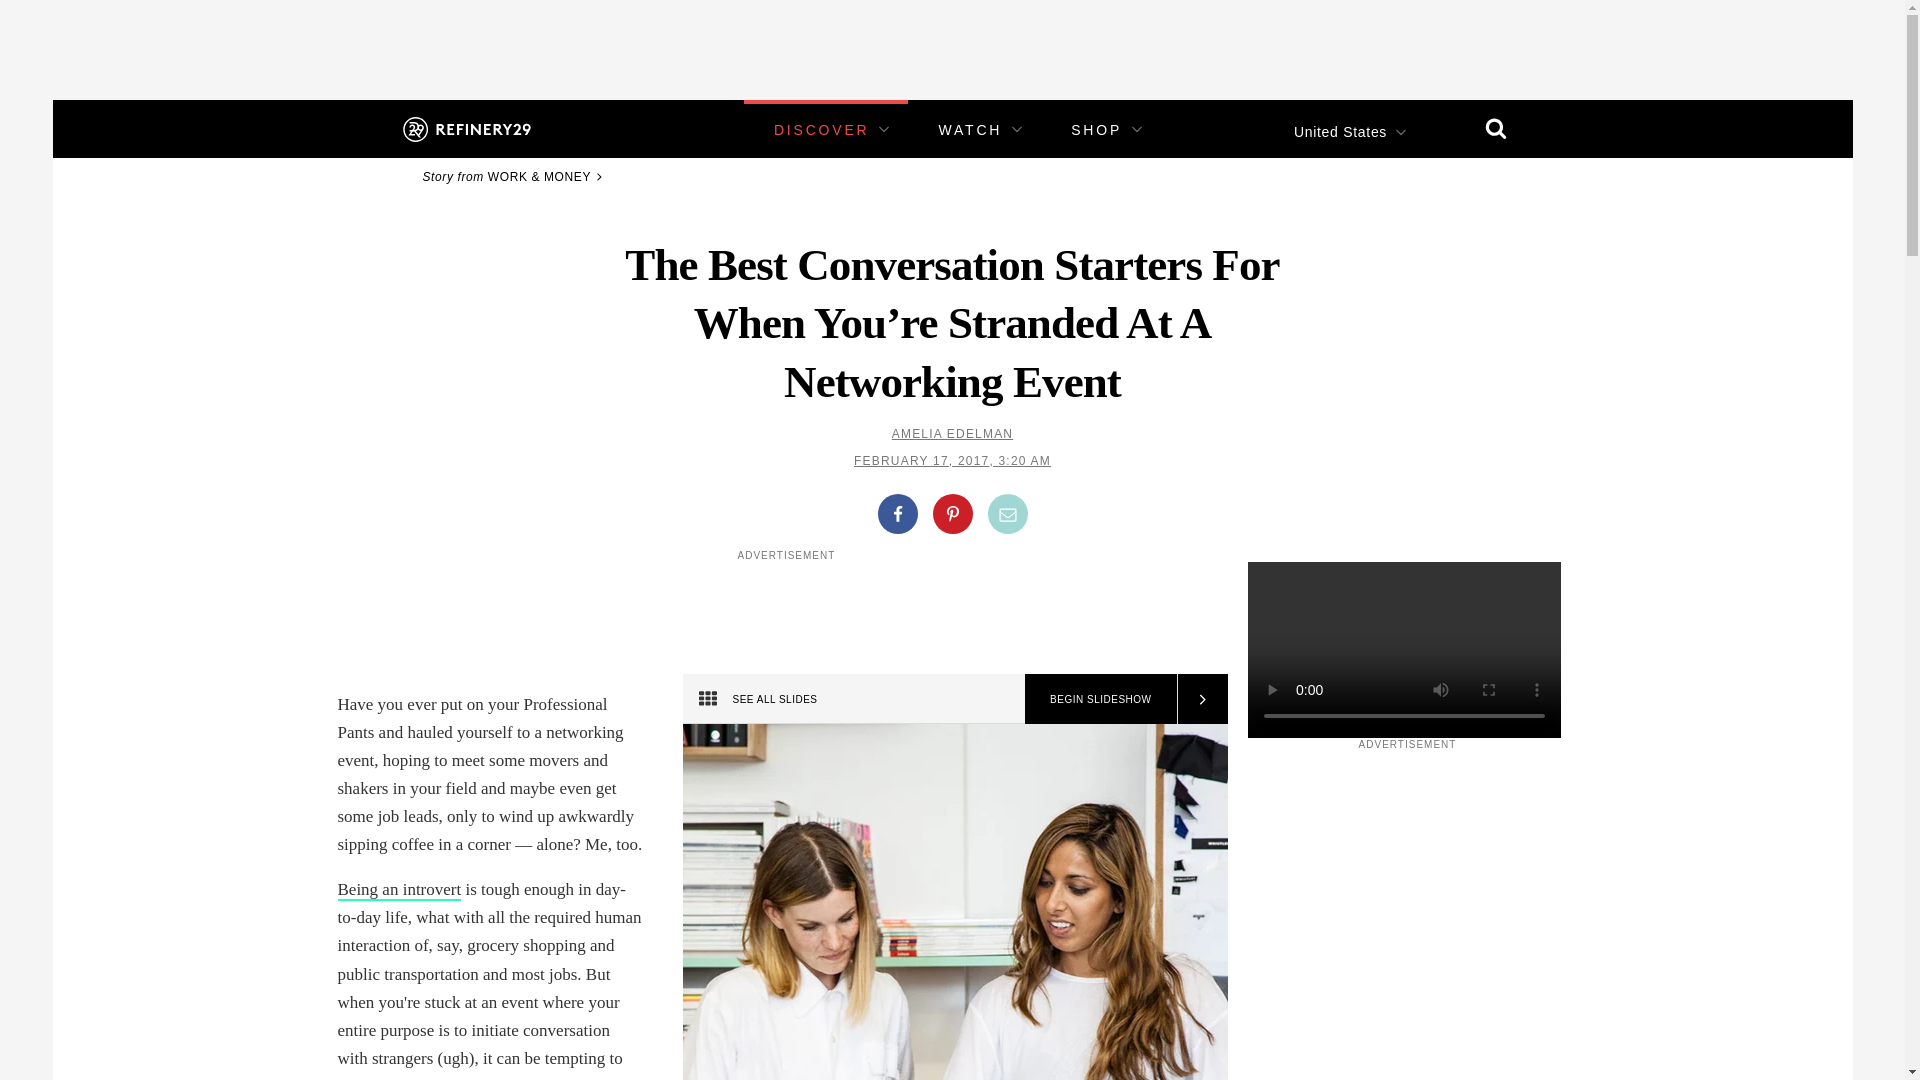 This screenshot has width=1920, height=1080. What do you see at coordinates (1200, 698) in the screenshot?
I see `Next Slide` at bounding box center [1200, 698].